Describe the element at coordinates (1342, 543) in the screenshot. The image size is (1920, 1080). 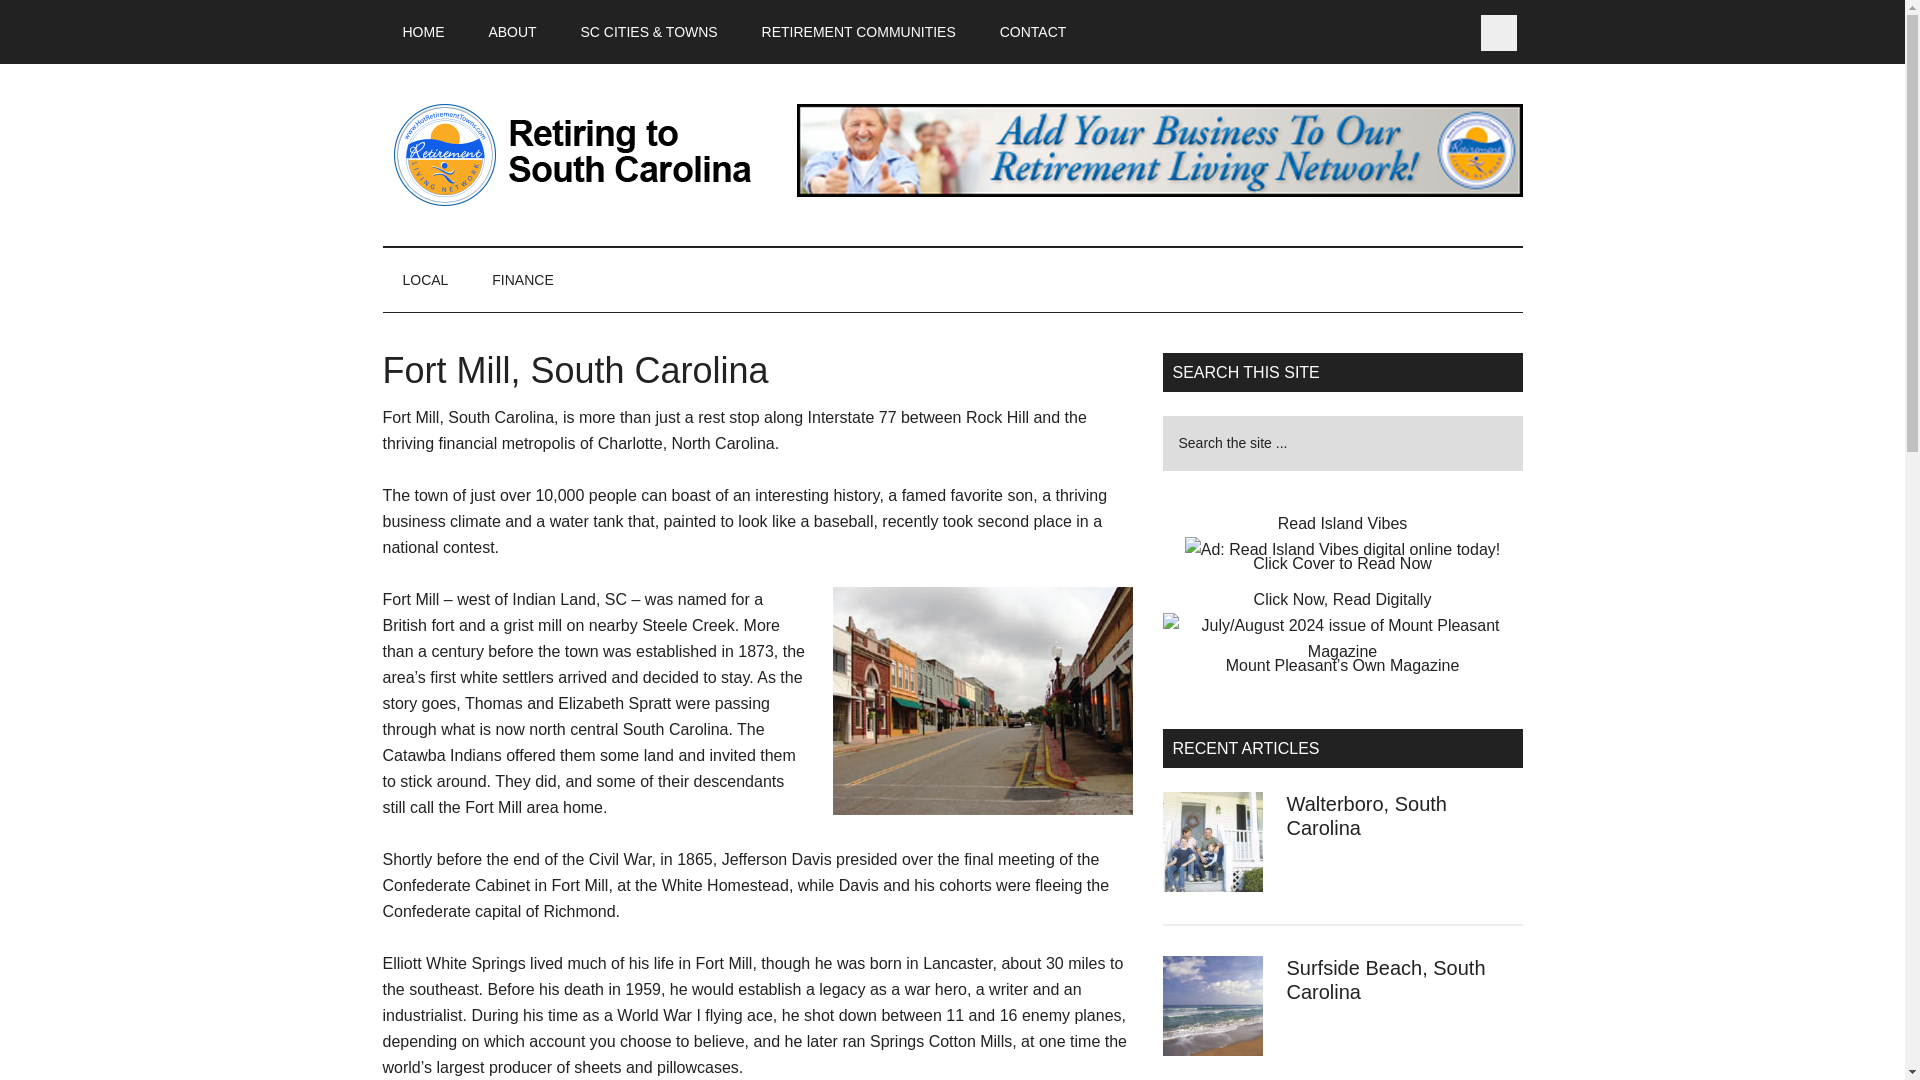
I see `Skip to main content` at that location.